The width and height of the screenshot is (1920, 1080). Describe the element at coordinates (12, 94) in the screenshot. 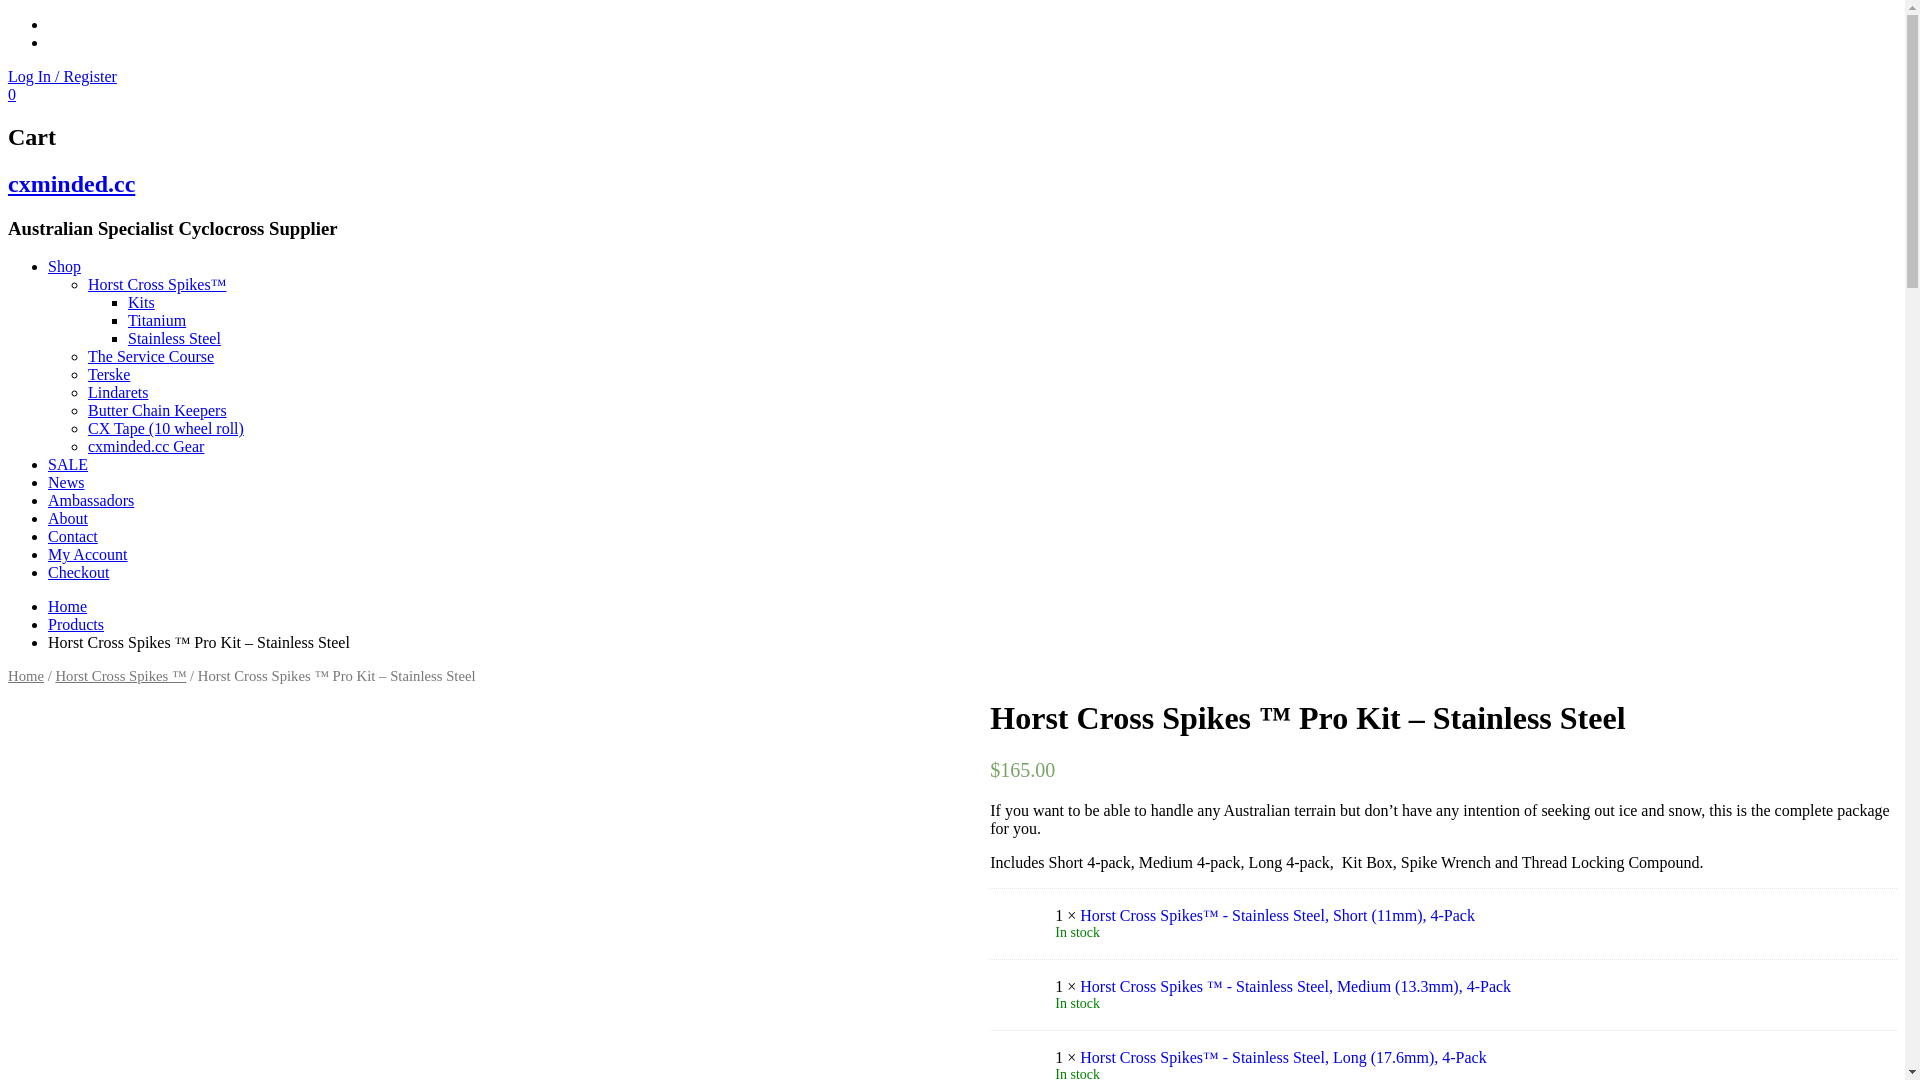

I see `0` at that location.